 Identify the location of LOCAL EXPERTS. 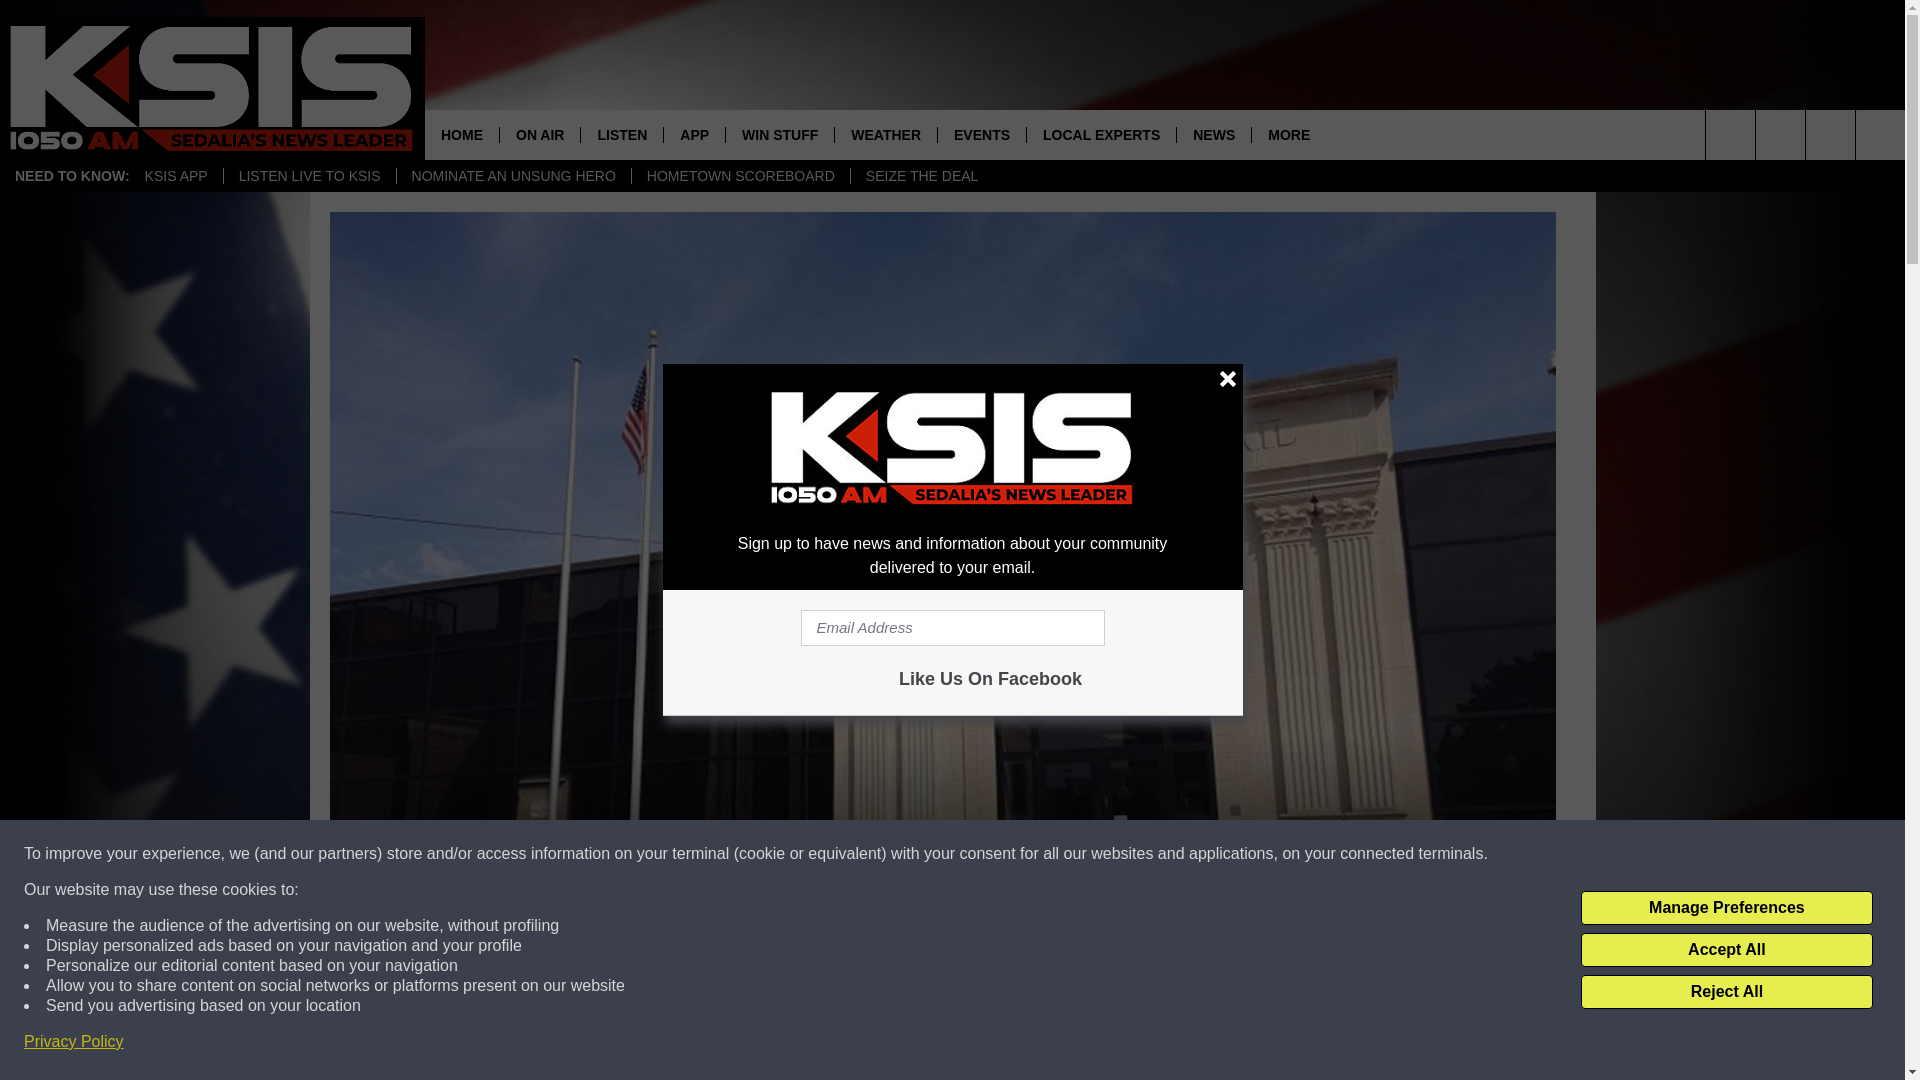
(1100, 134).